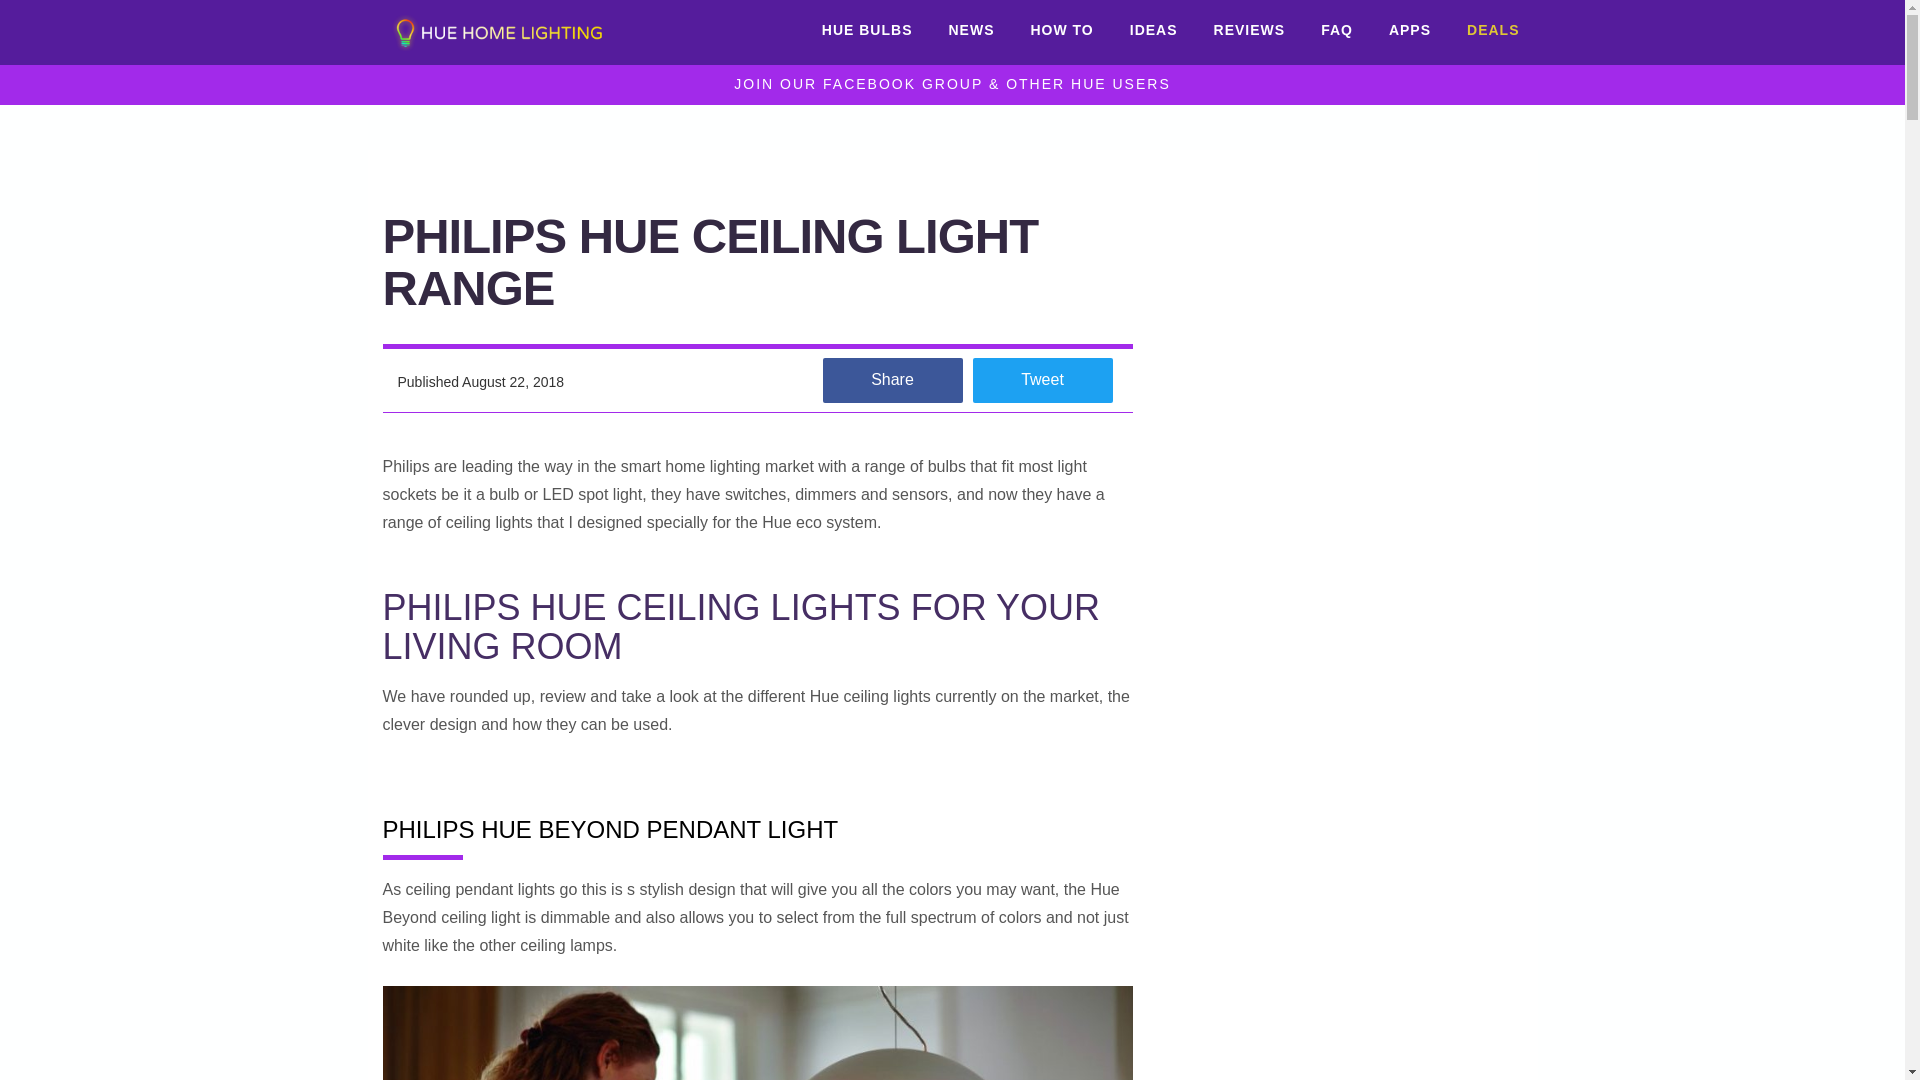 Image resolution: width=1920 pixels, height=1080 pixels. Describe the element at coordinates (474, 79) in the screenshot. I see `Reviews` at that location.